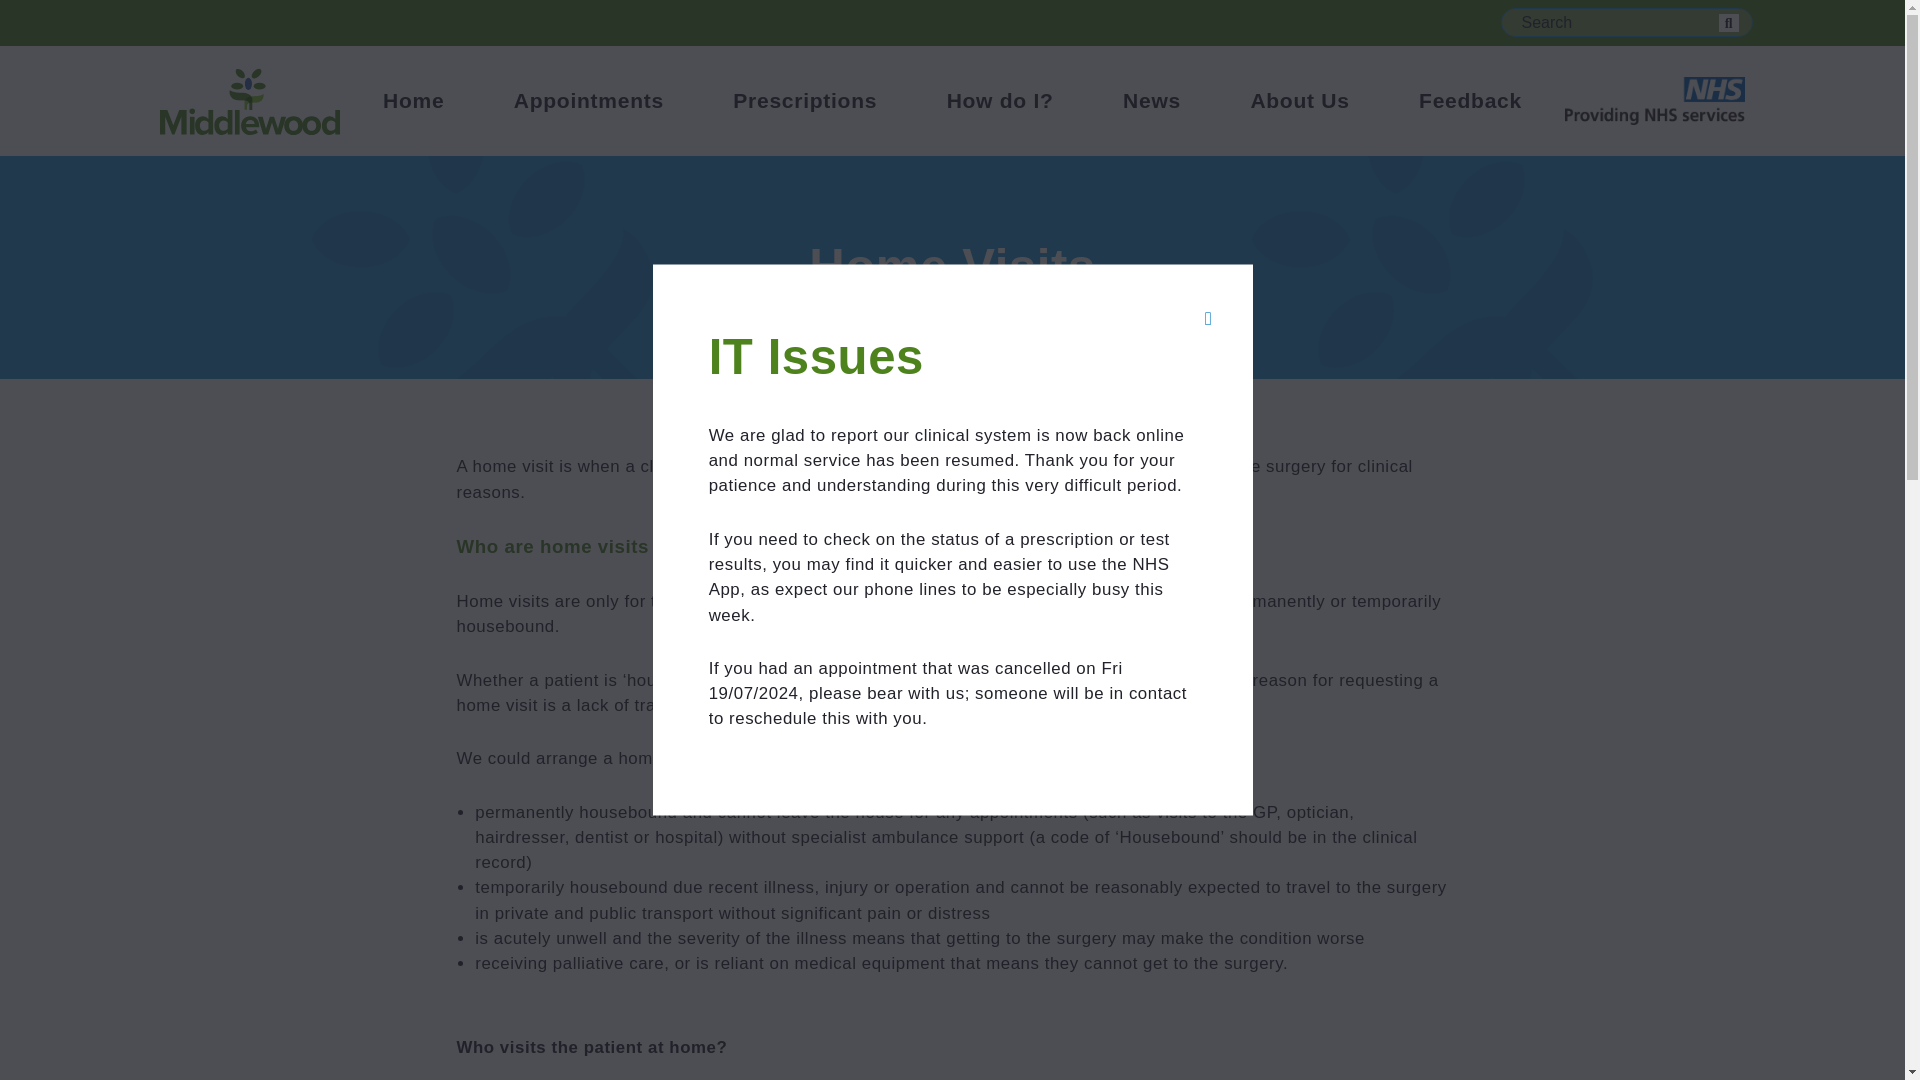 The height and width of the screenshot is (1080, 1920). What do you see at coordinates (589, 100) in the screenshot?
I see `Appointments` at bounding box center [589, 100].